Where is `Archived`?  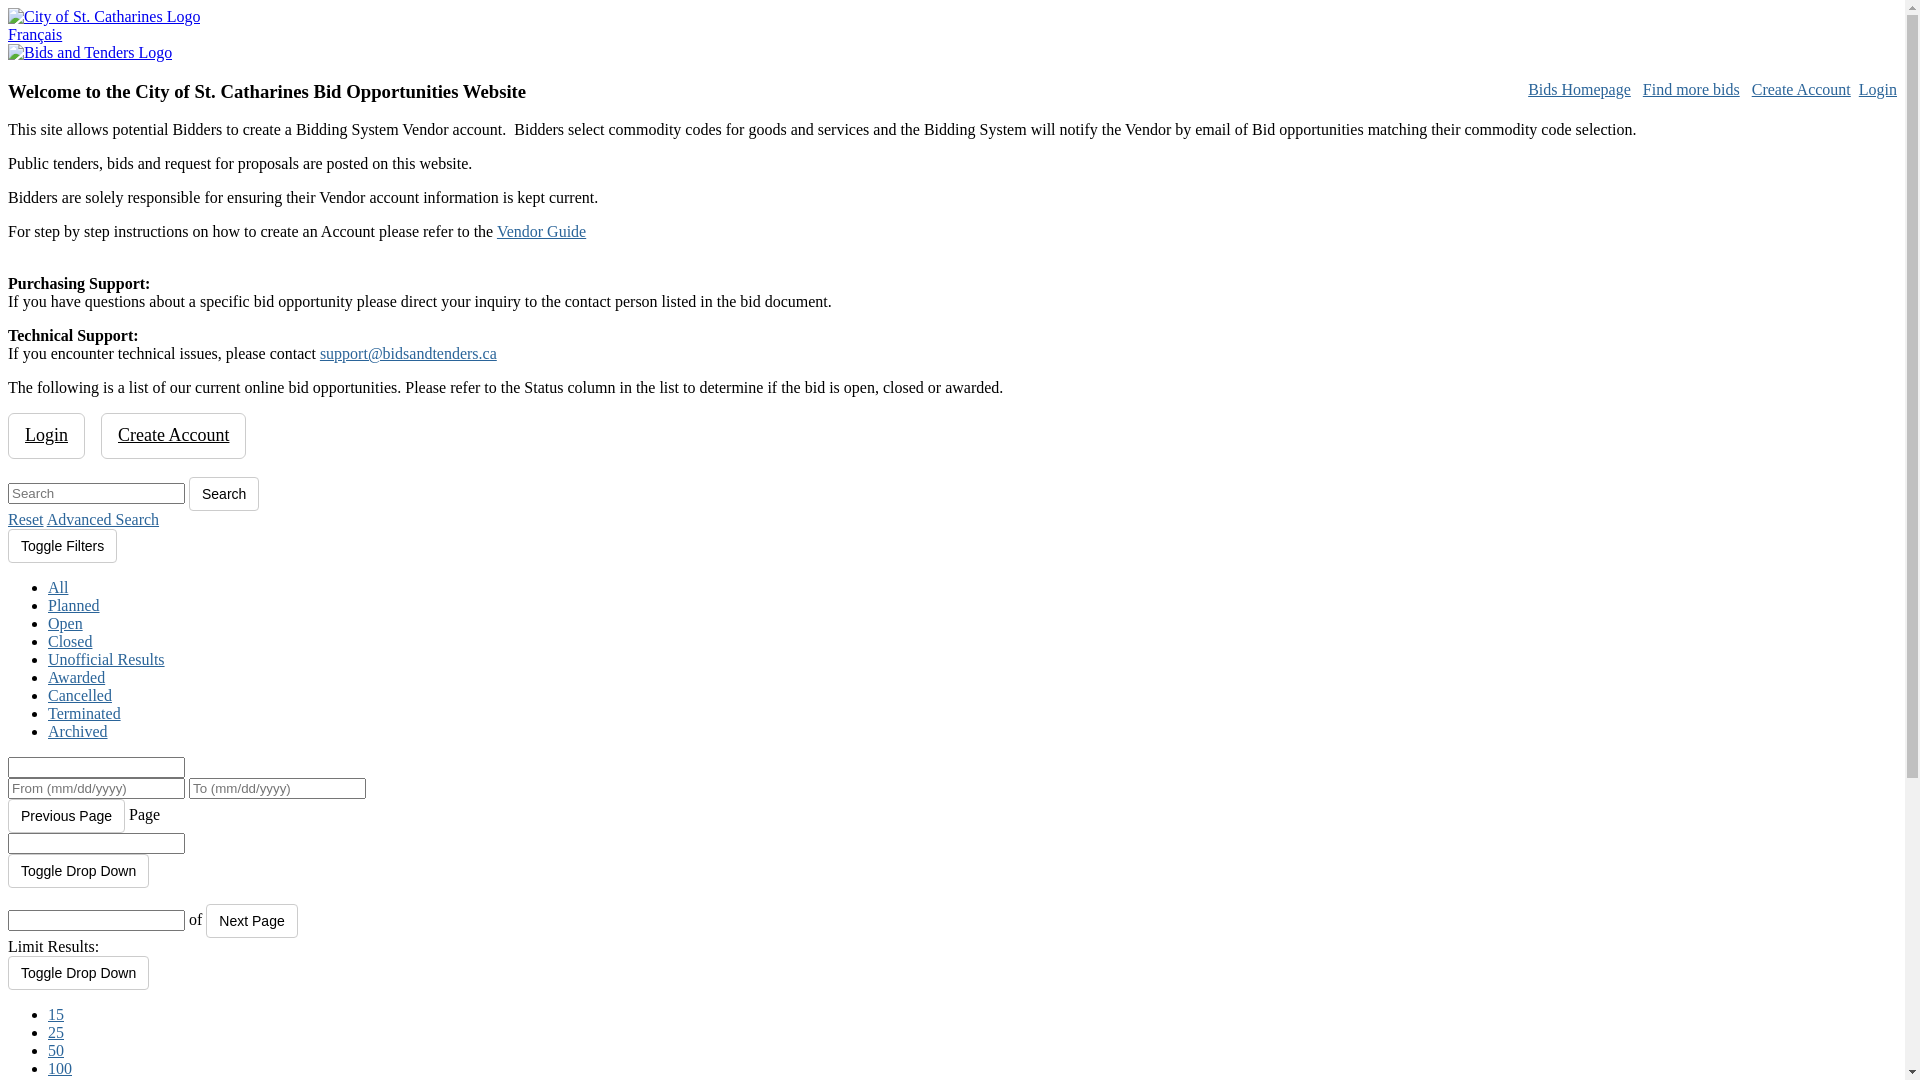
Archived is located at coordinates (78, 732).